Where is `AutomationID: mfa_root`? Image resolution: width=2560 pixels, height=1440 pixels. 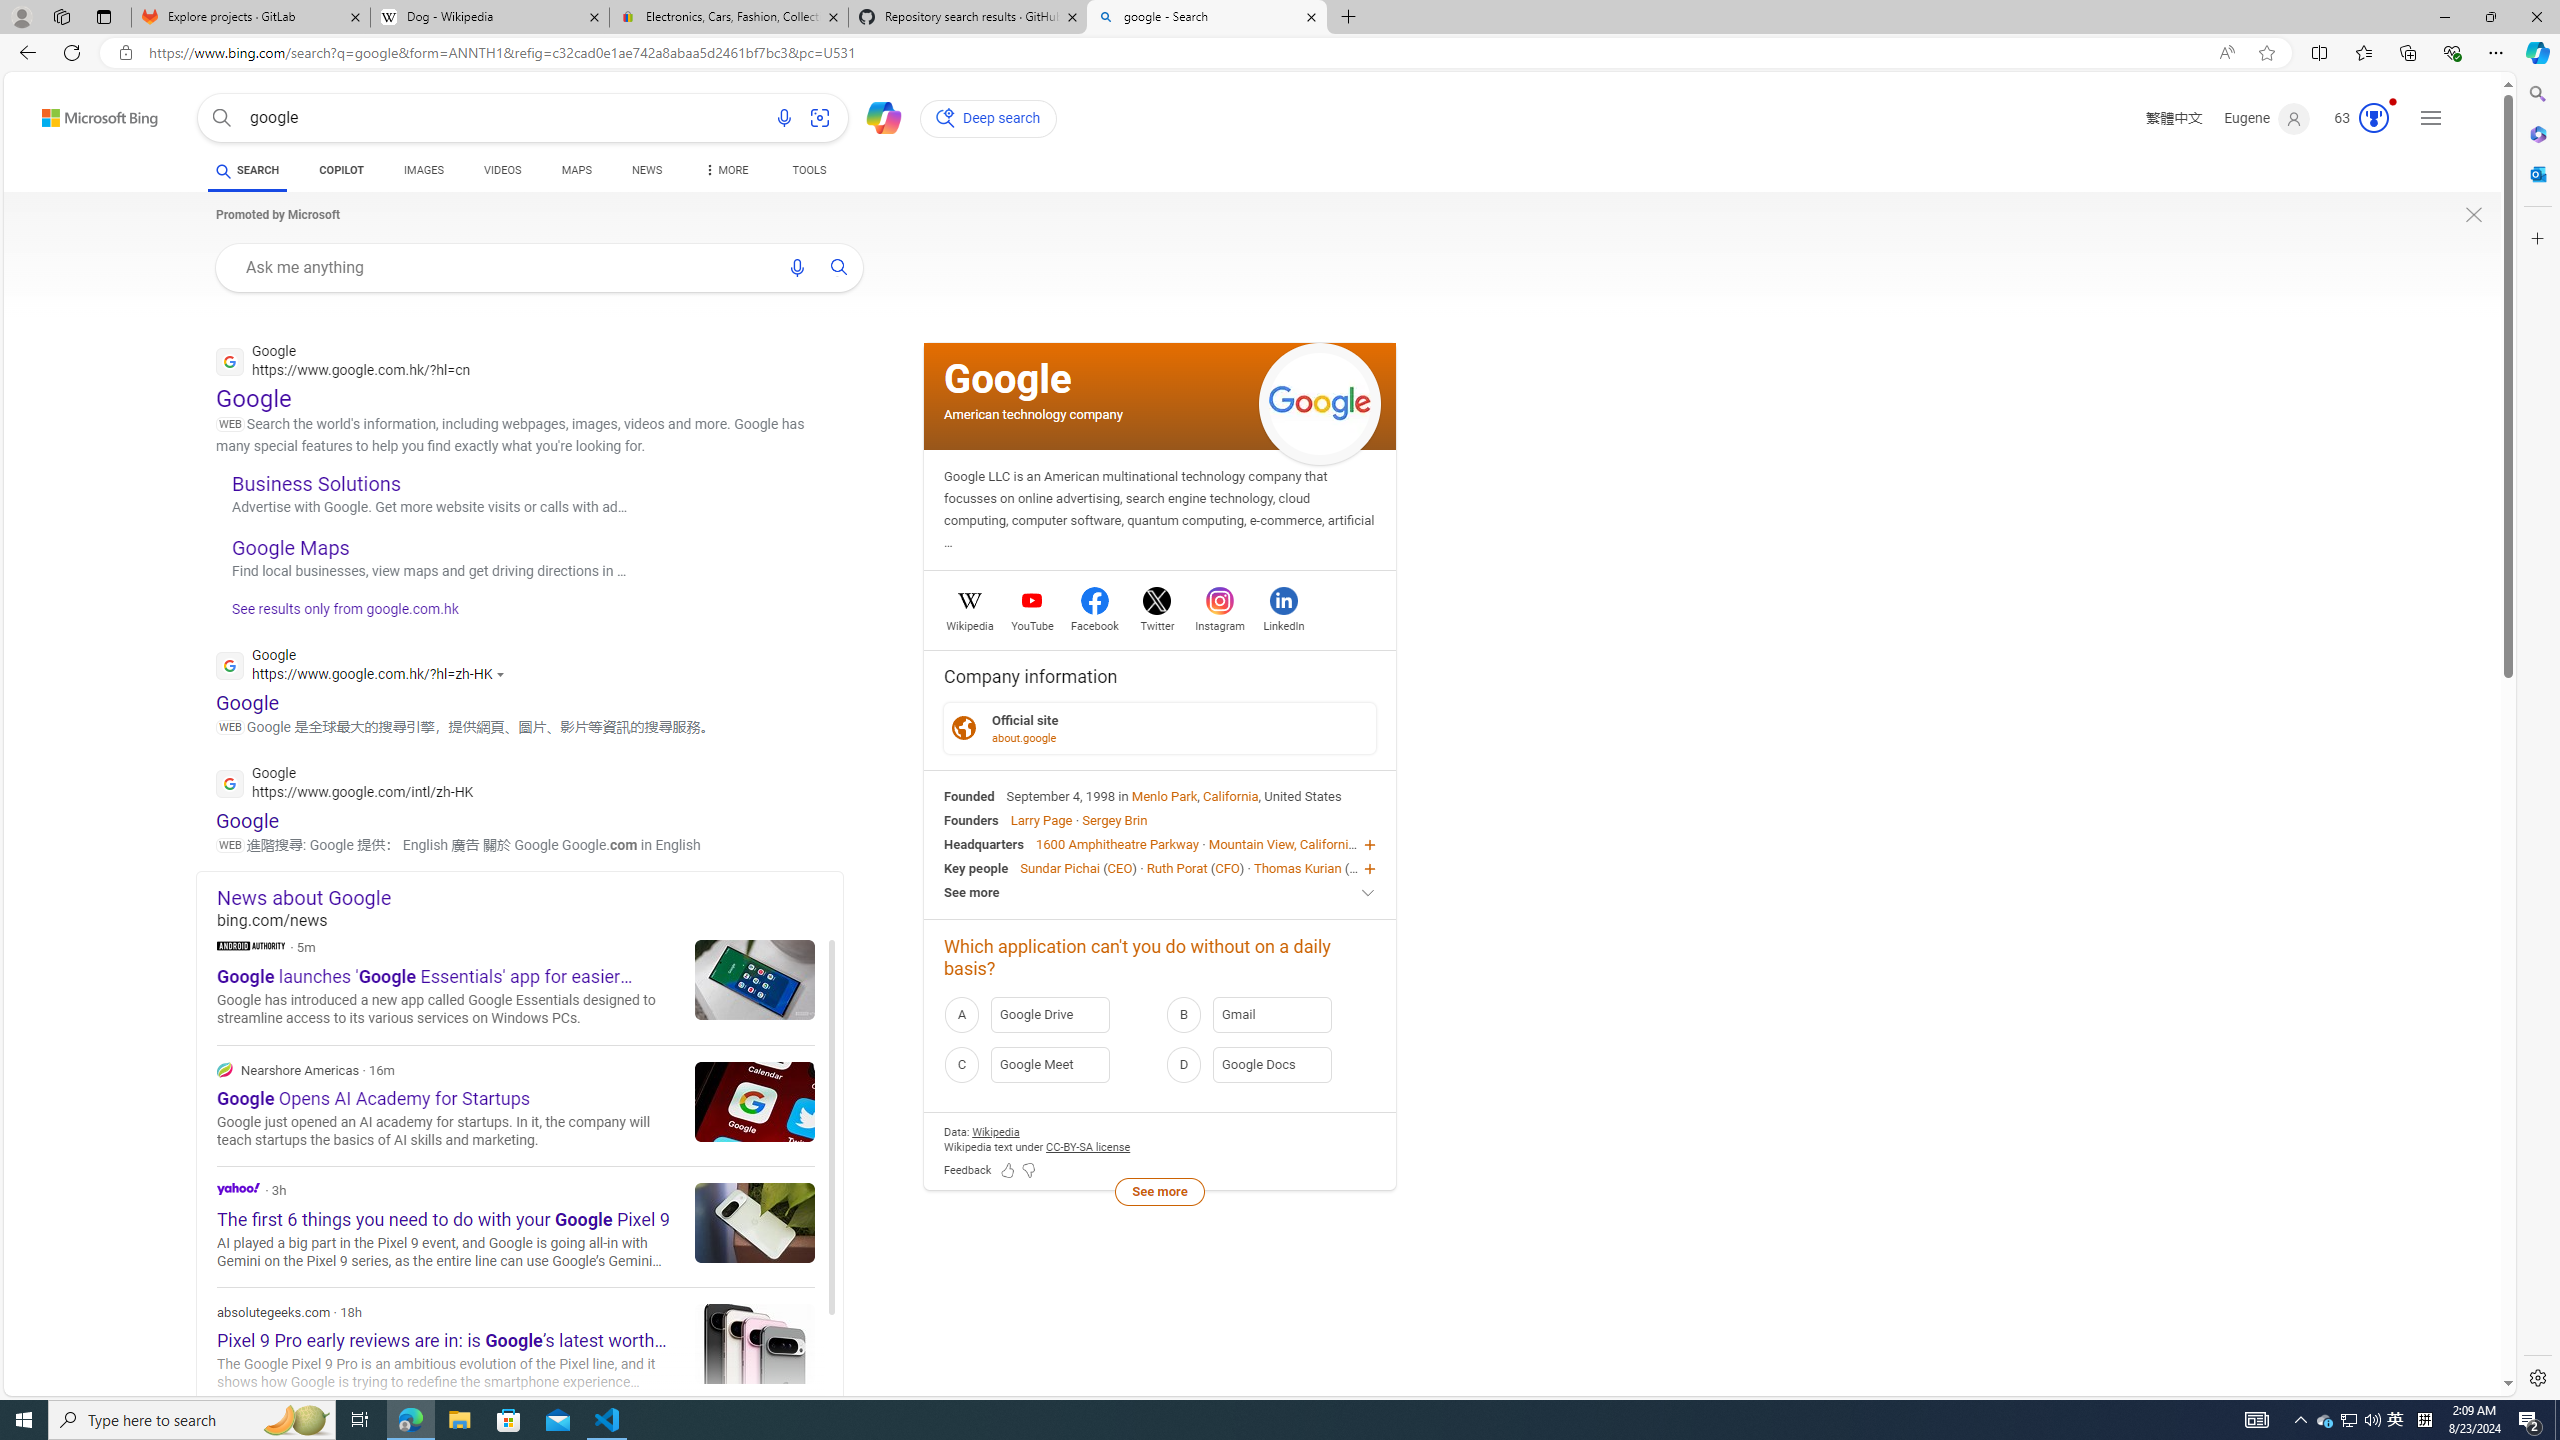 AutomationID: mfa_root is located at coordinates (2433, 1324).